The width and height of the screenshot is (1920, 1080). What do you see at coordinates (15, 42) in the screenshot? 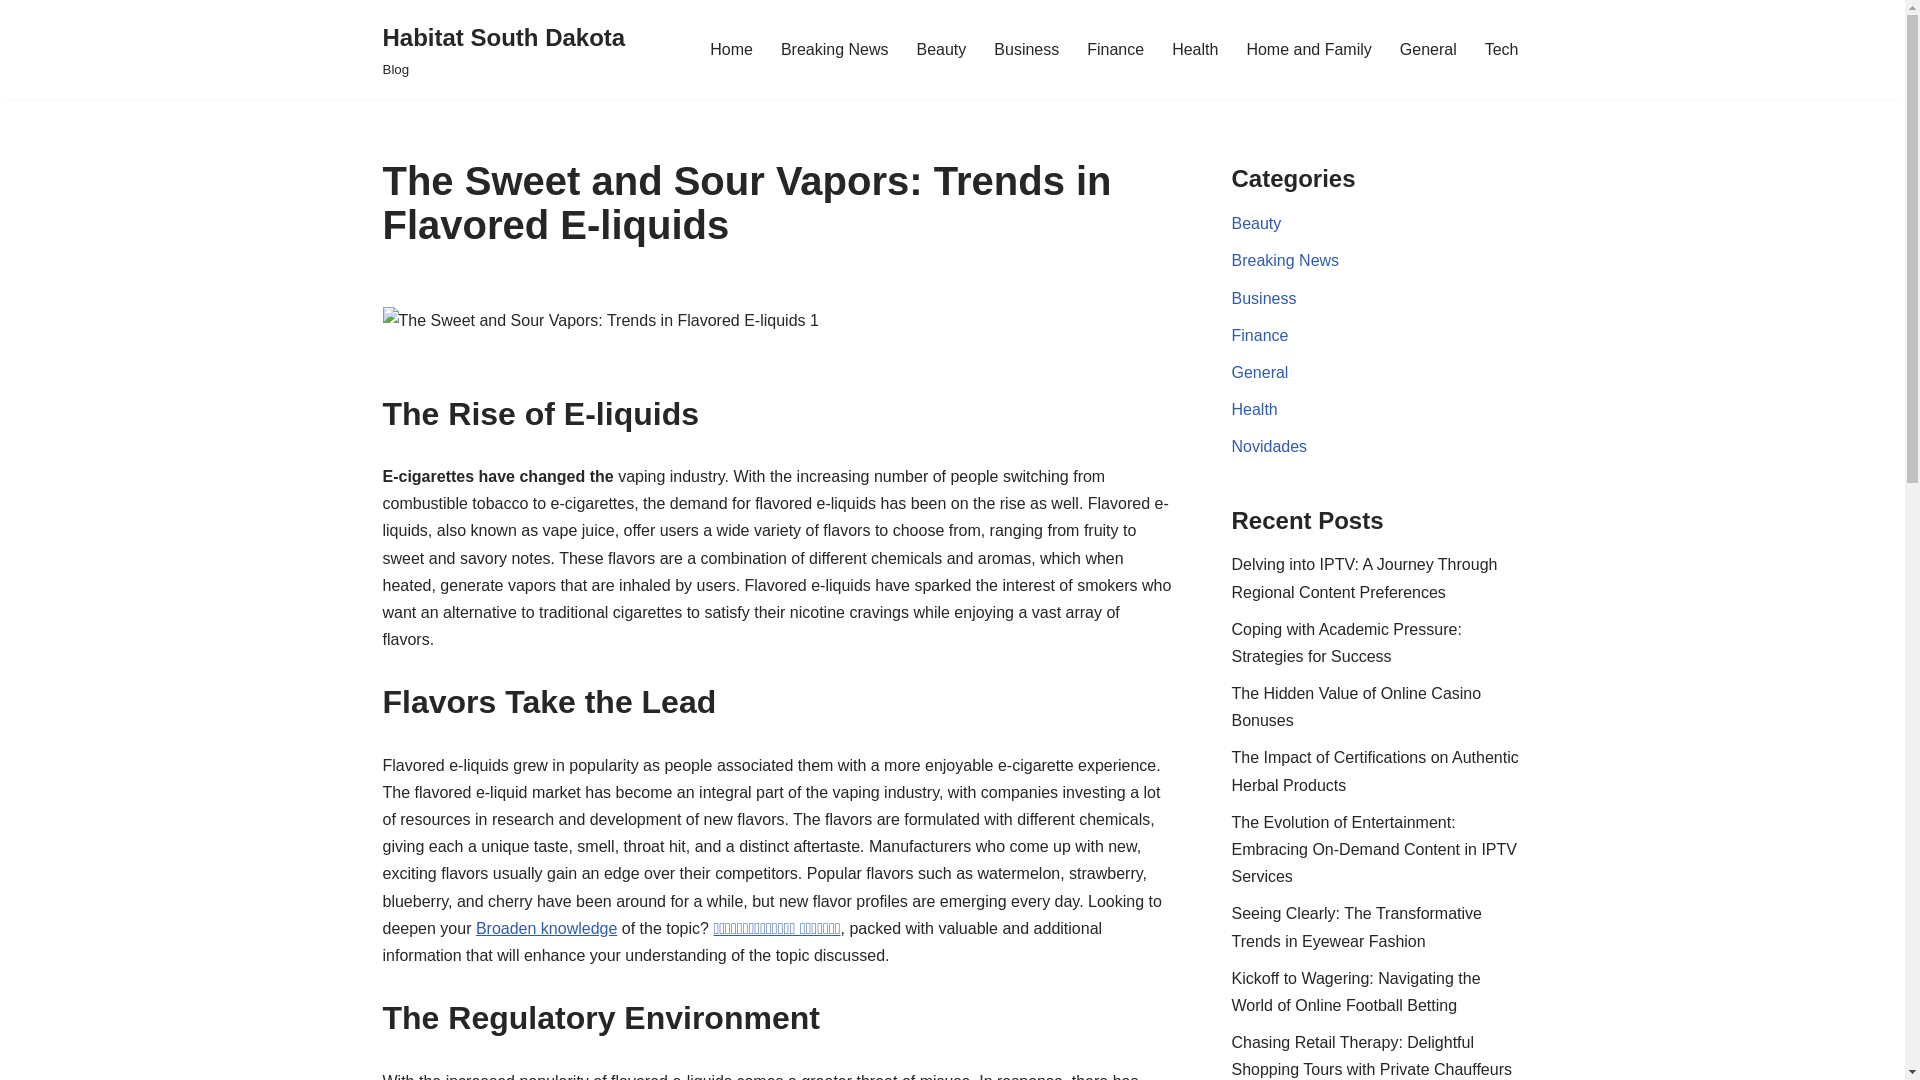
I see `Skip to content` at bounding box center [15, 42].